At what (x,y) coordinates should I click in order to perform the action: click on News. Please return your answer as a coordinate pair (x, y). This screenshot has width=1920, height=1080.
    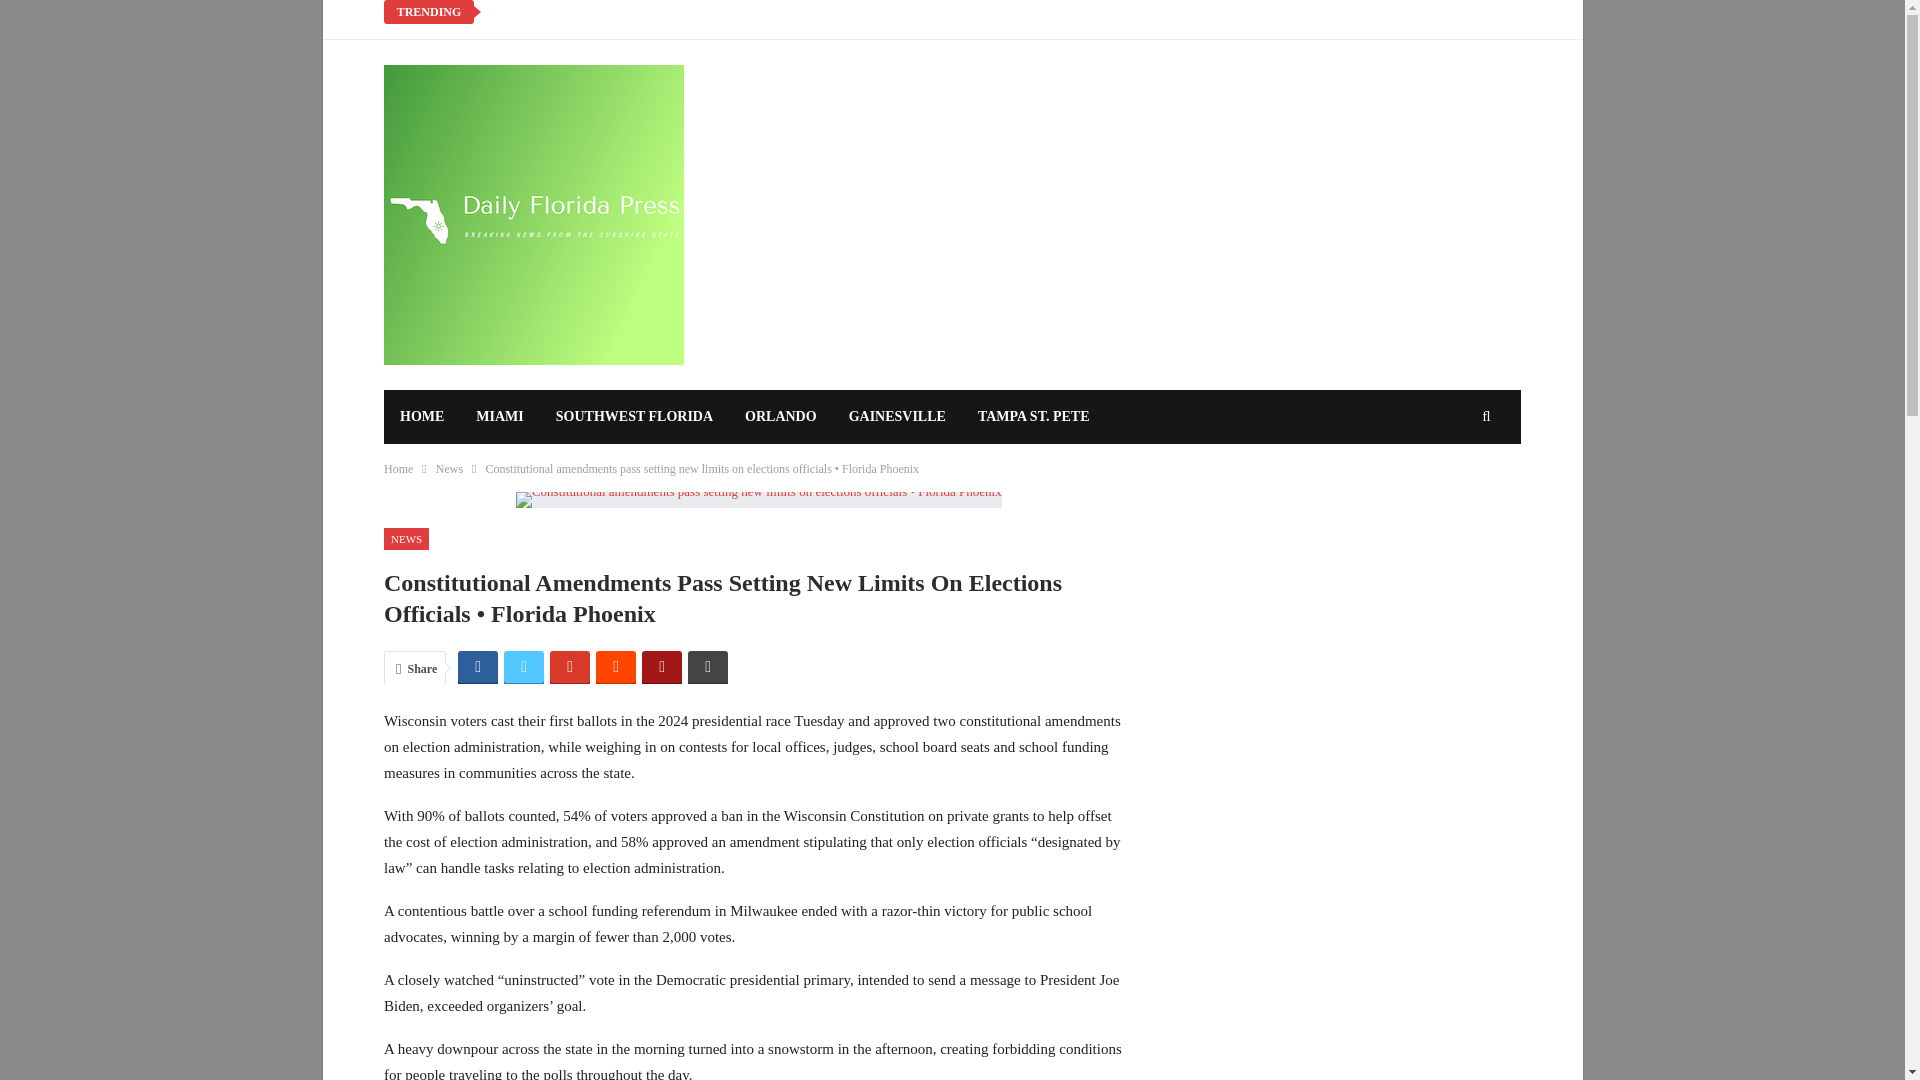
    Looking at the image, I should click on (448, 468).